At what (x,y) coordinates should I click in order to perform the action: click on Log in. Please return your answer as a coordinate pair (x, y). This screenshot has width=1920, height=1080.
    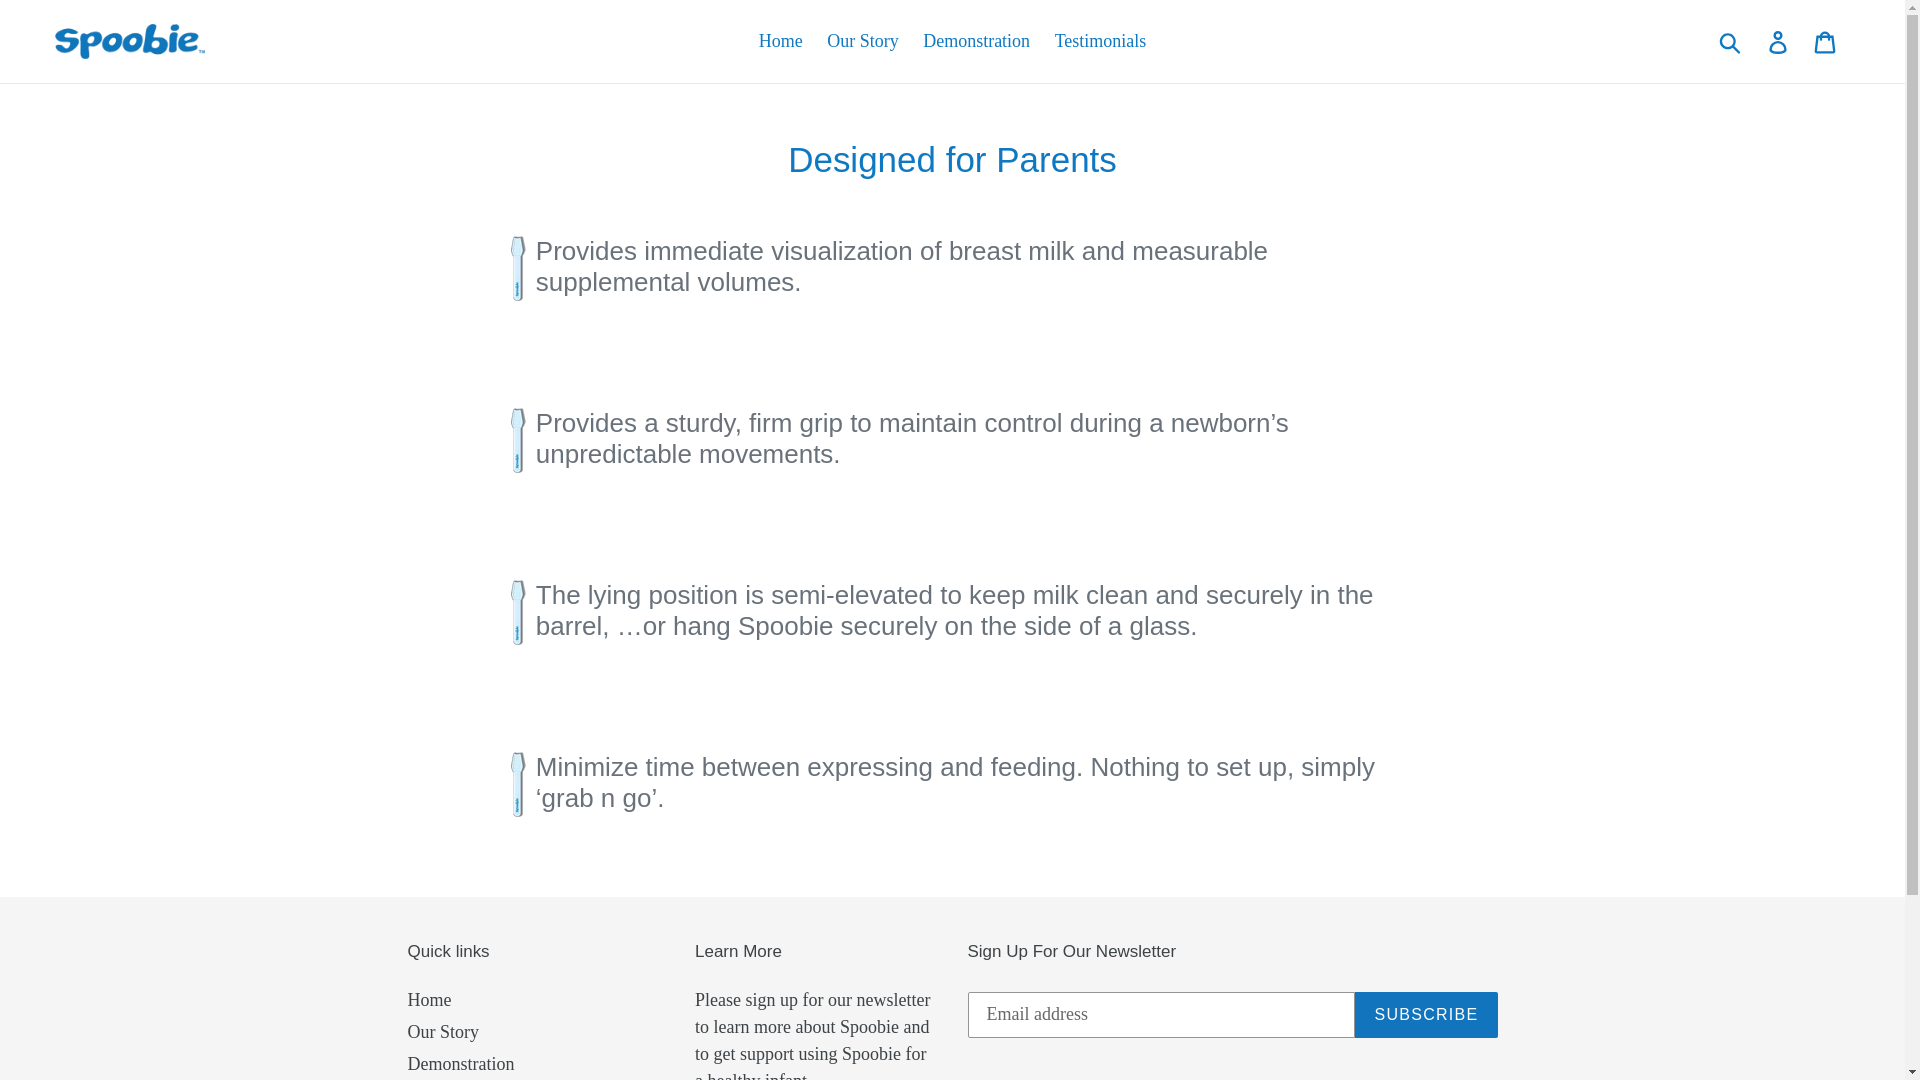
    Looking at the image, I should click on (1779, 41).